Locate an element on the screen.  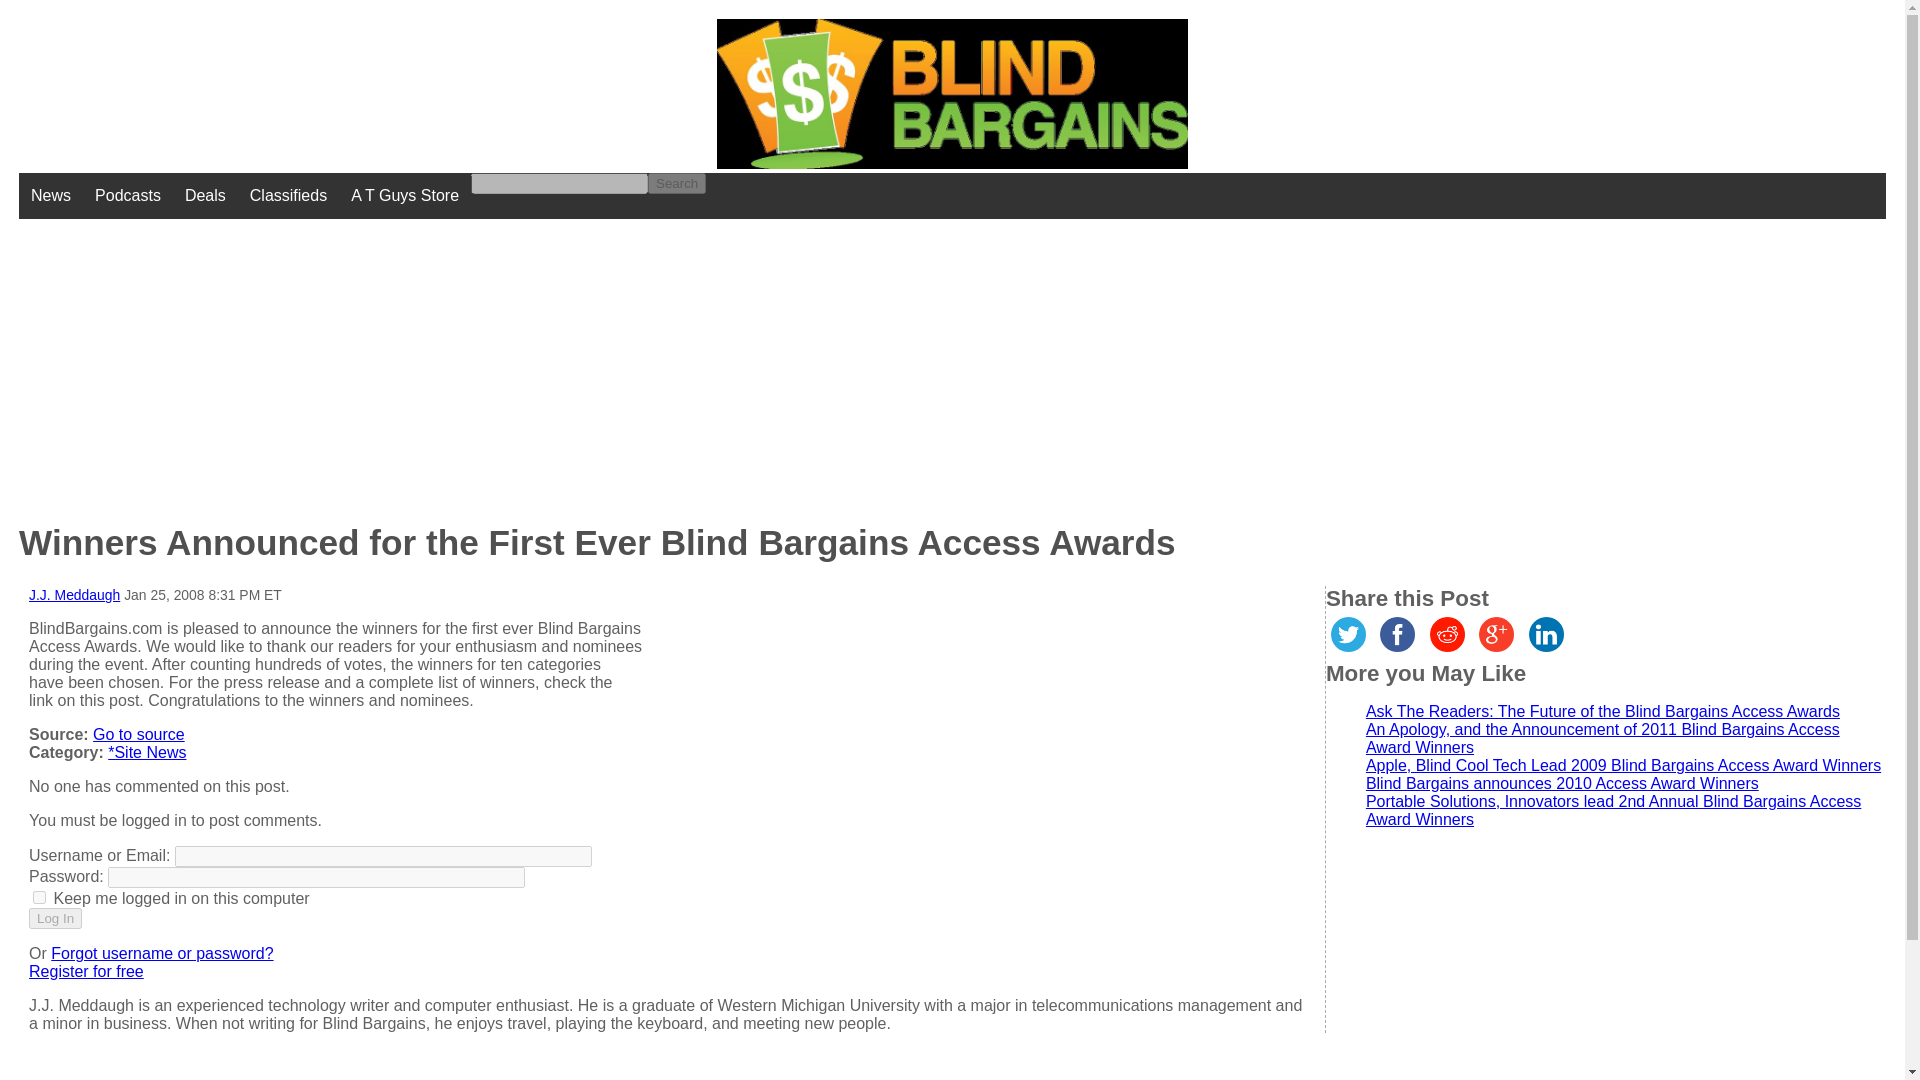
Register for free is located at coordinates (86, 971).